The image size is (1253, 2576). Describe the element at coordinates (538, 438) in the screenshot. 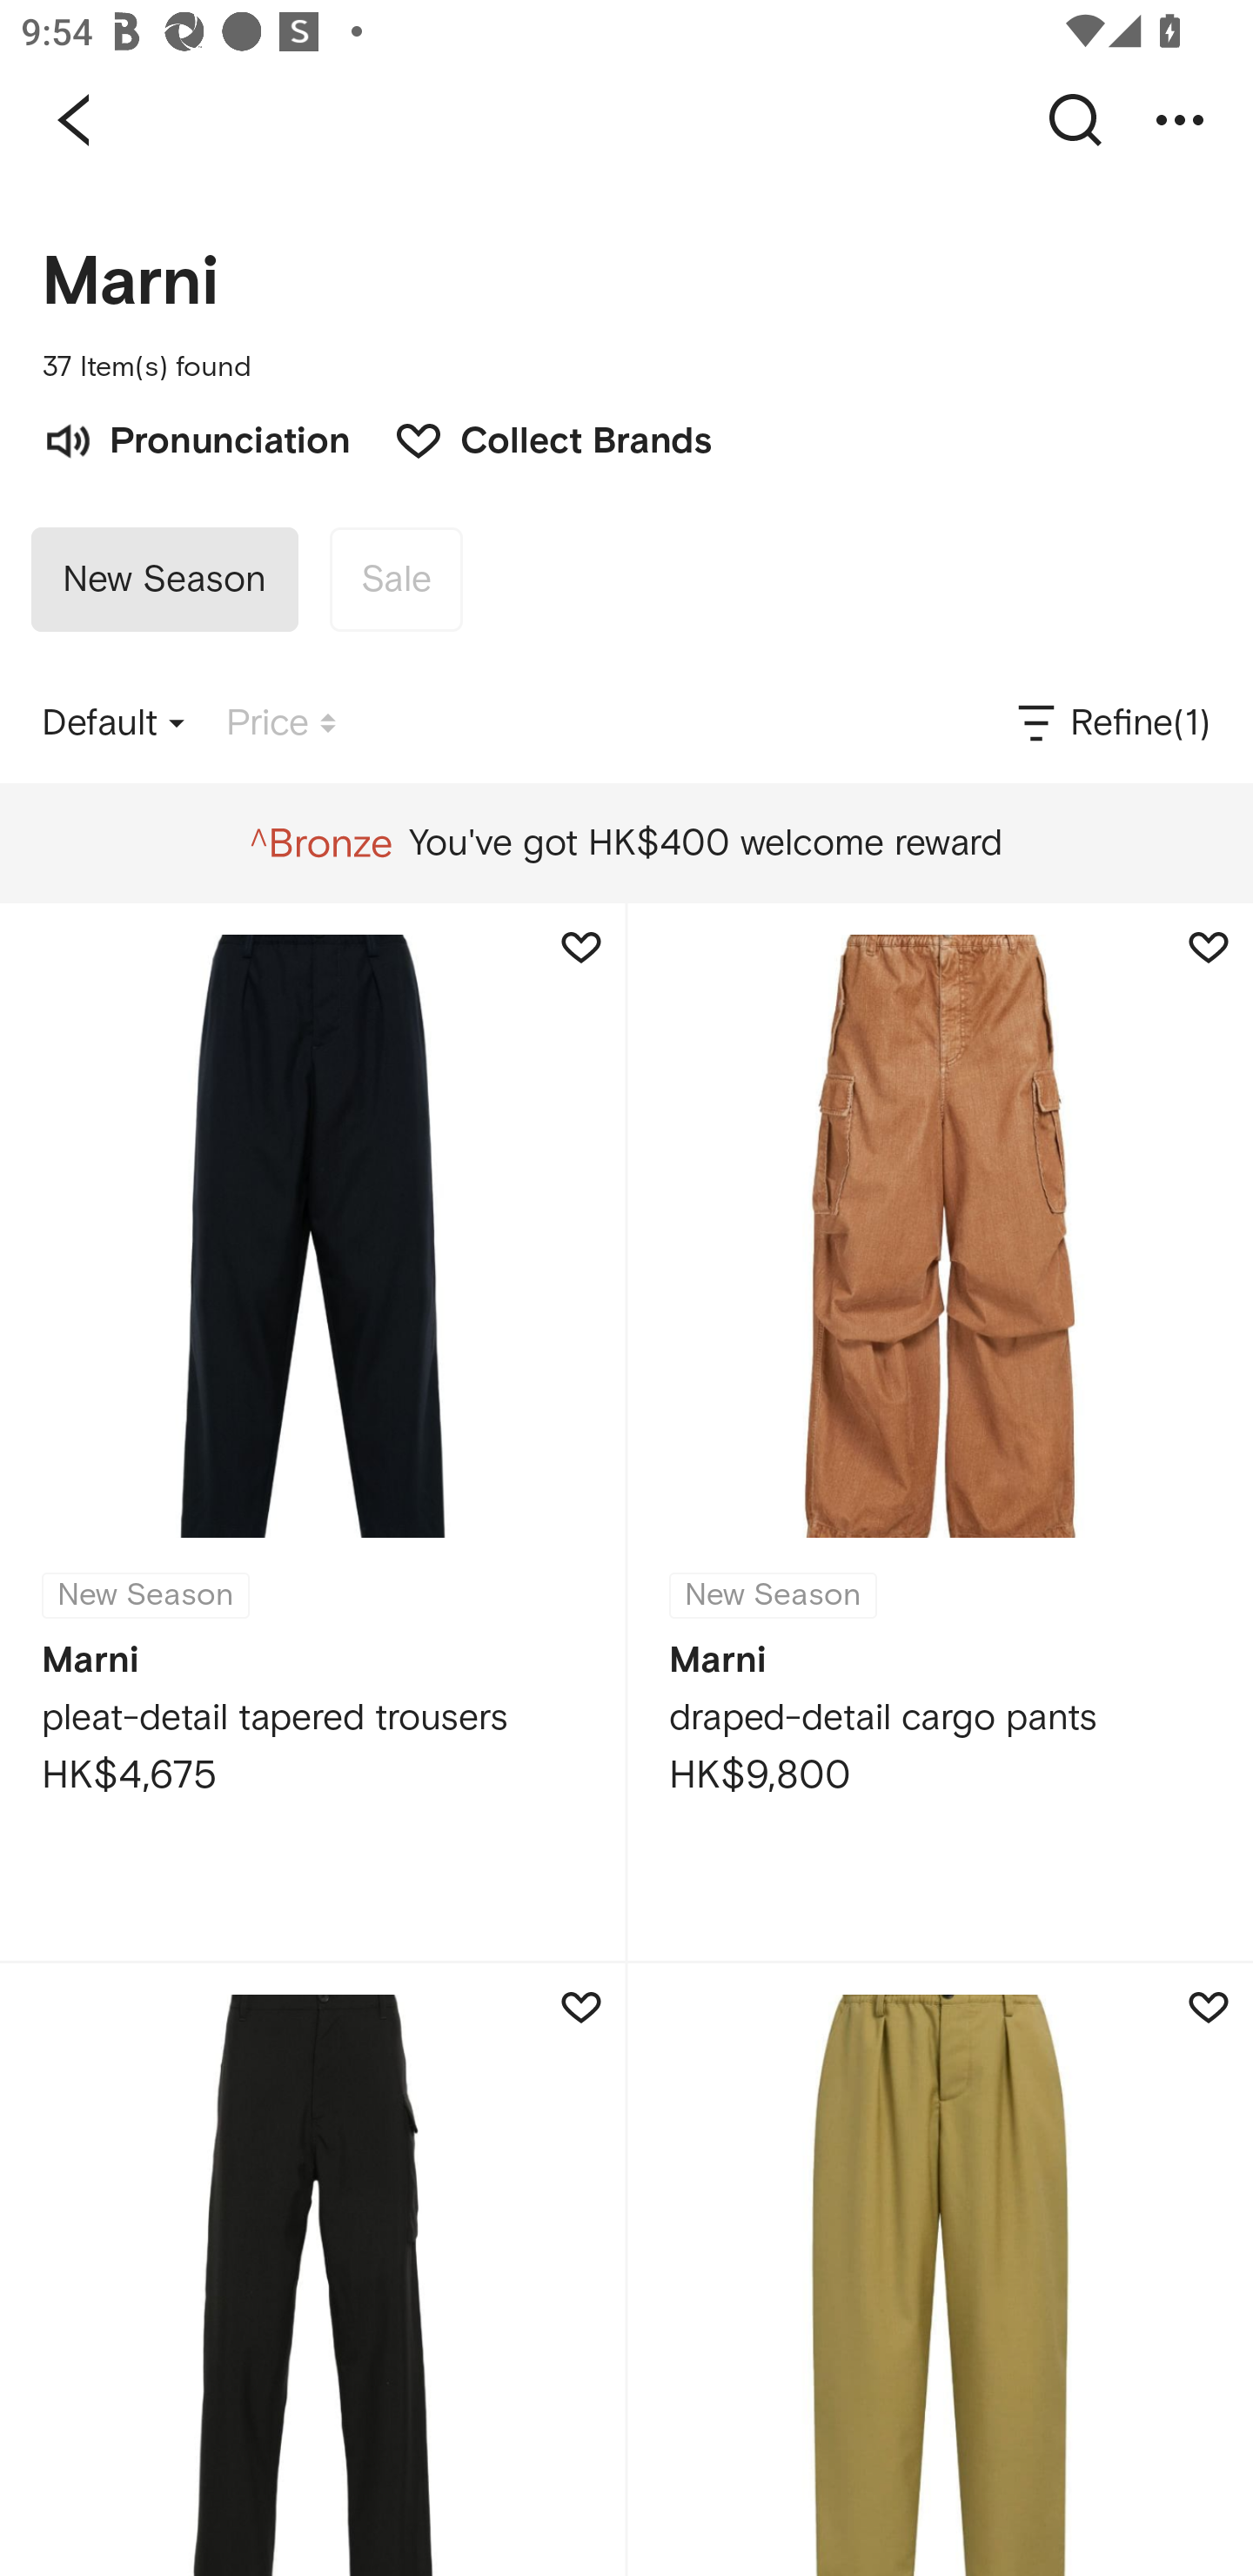

I see `Collect Brands` at that location.